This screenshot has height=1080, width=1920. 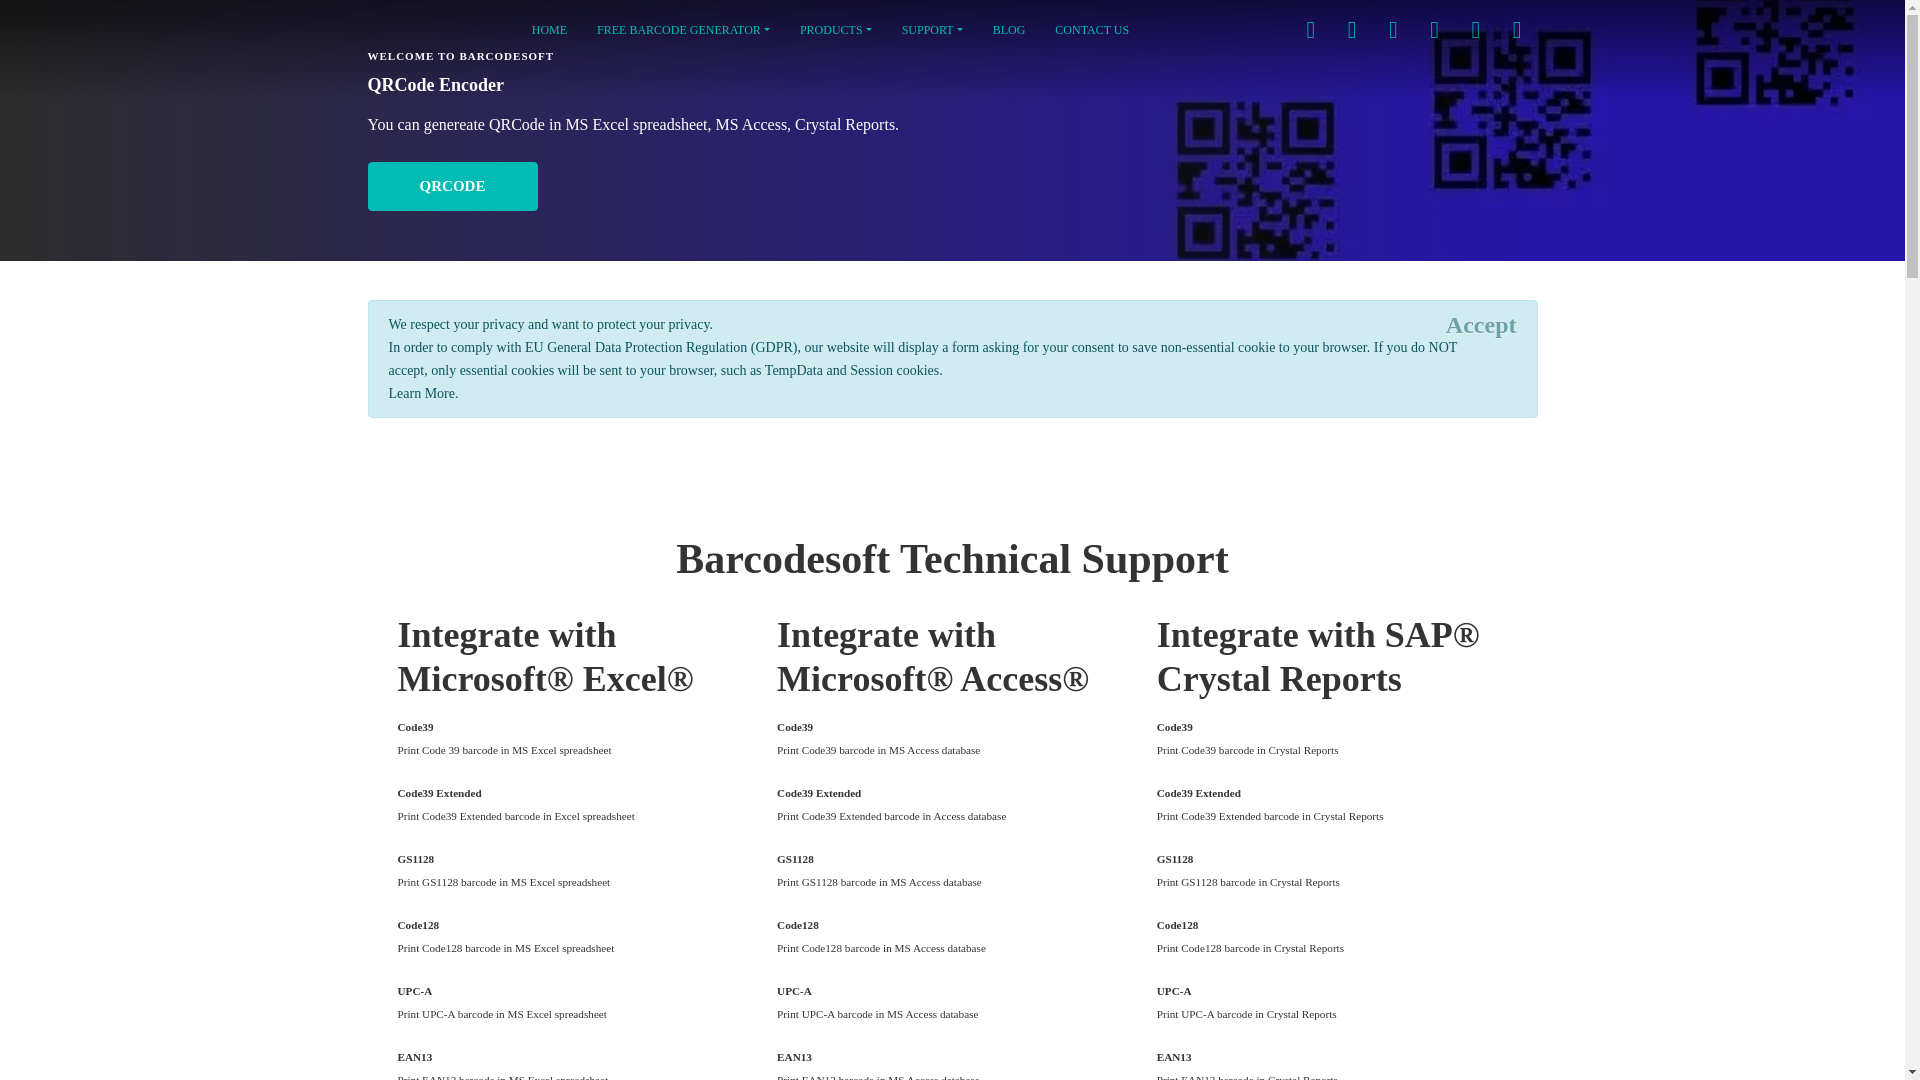 What do you see at coordinates (1310, 29) in the screenshot?
I see `English` at bounding box center [1310, 29].